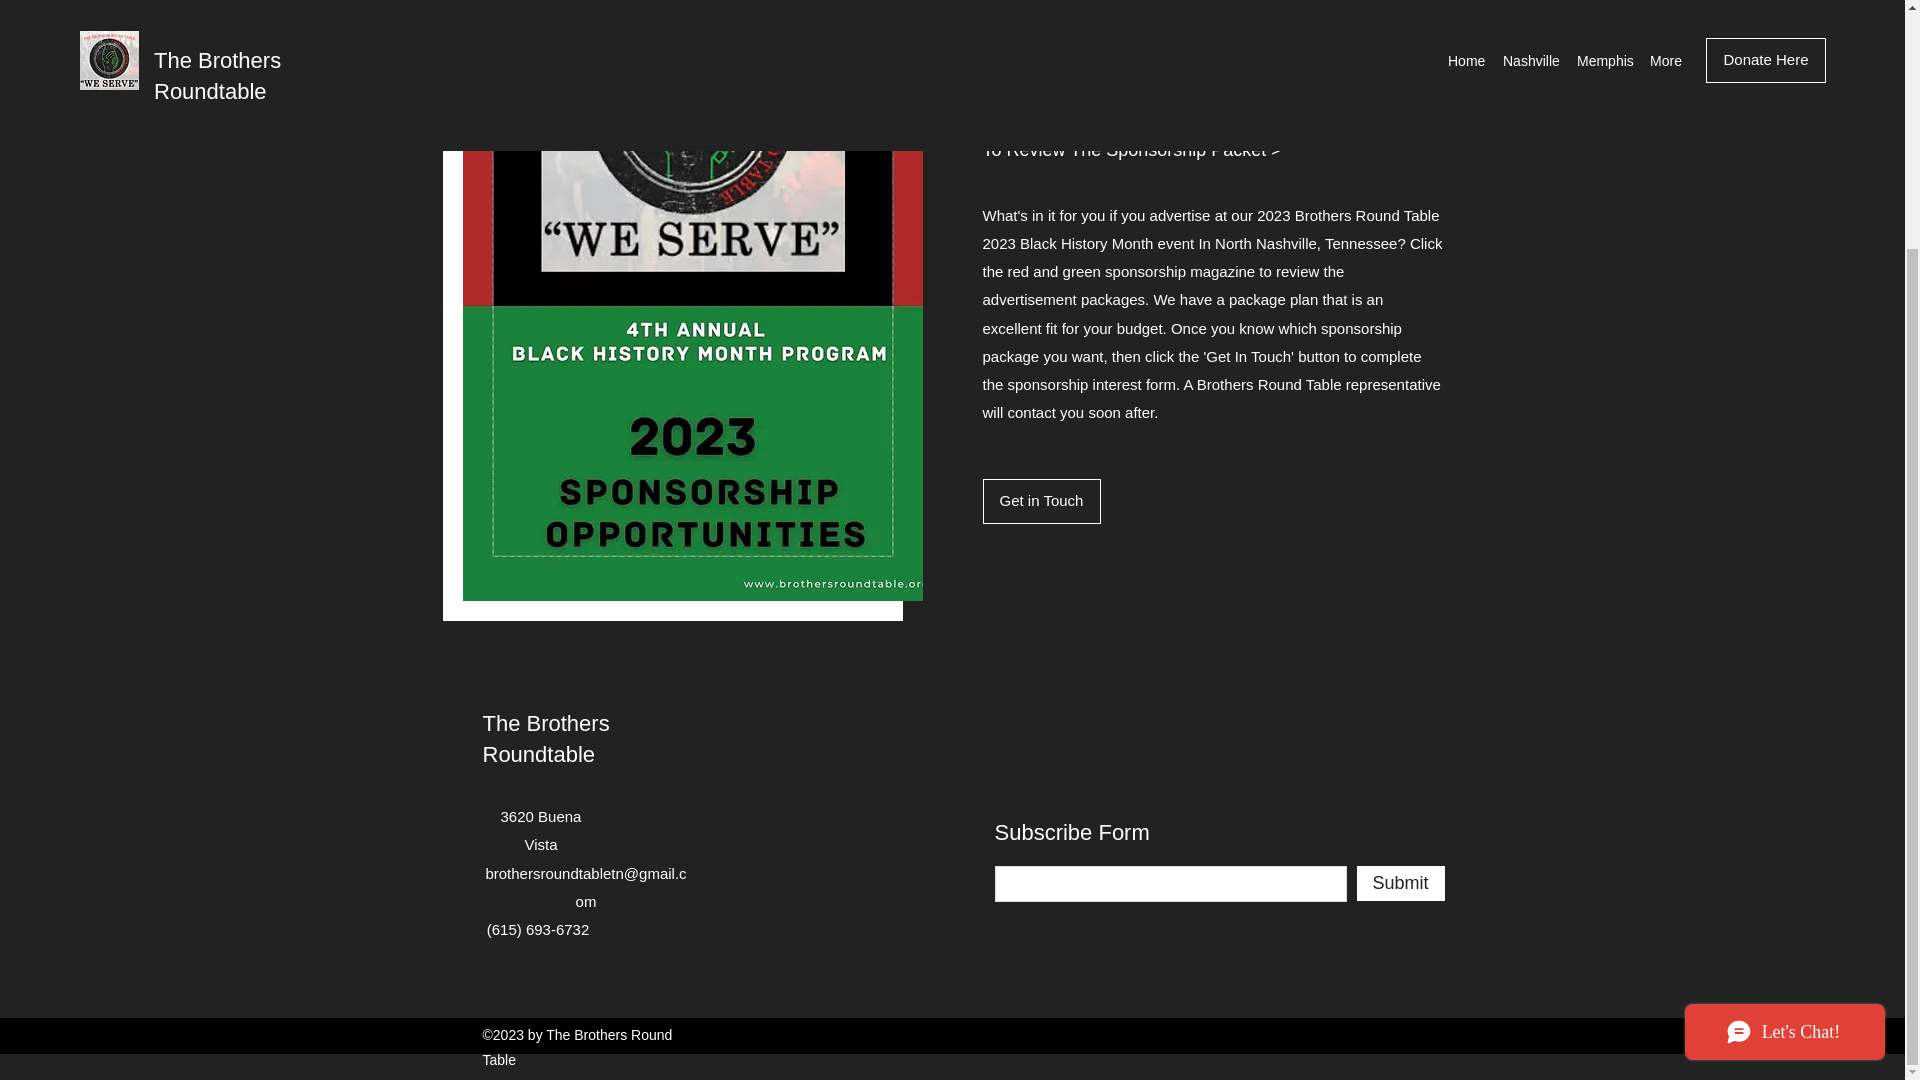 This screenshot has height=1080, width=1920. I want to click on Get in Touch, so click(1040, 501).